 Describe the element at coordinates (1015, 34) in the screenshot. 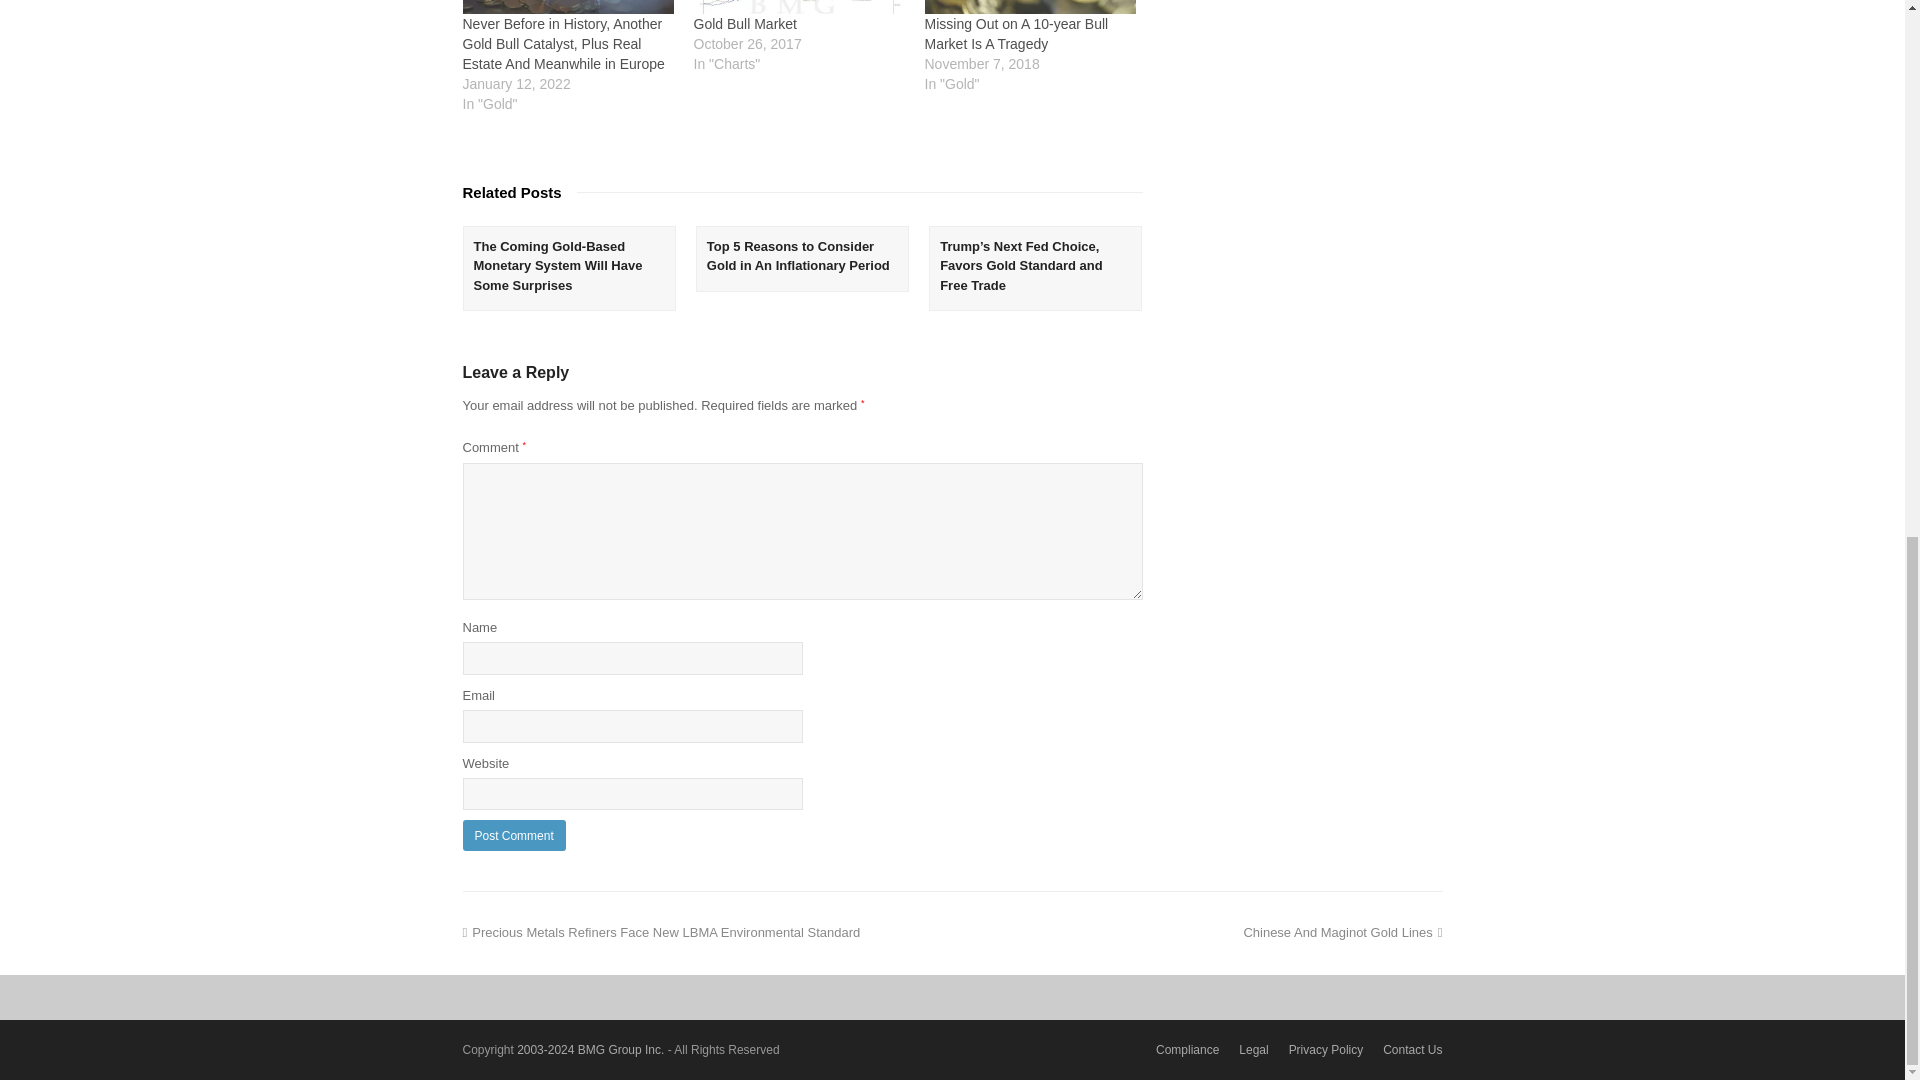

I see `Missing Out on A 10-year Bull Market Is A Tragedy` at that location.